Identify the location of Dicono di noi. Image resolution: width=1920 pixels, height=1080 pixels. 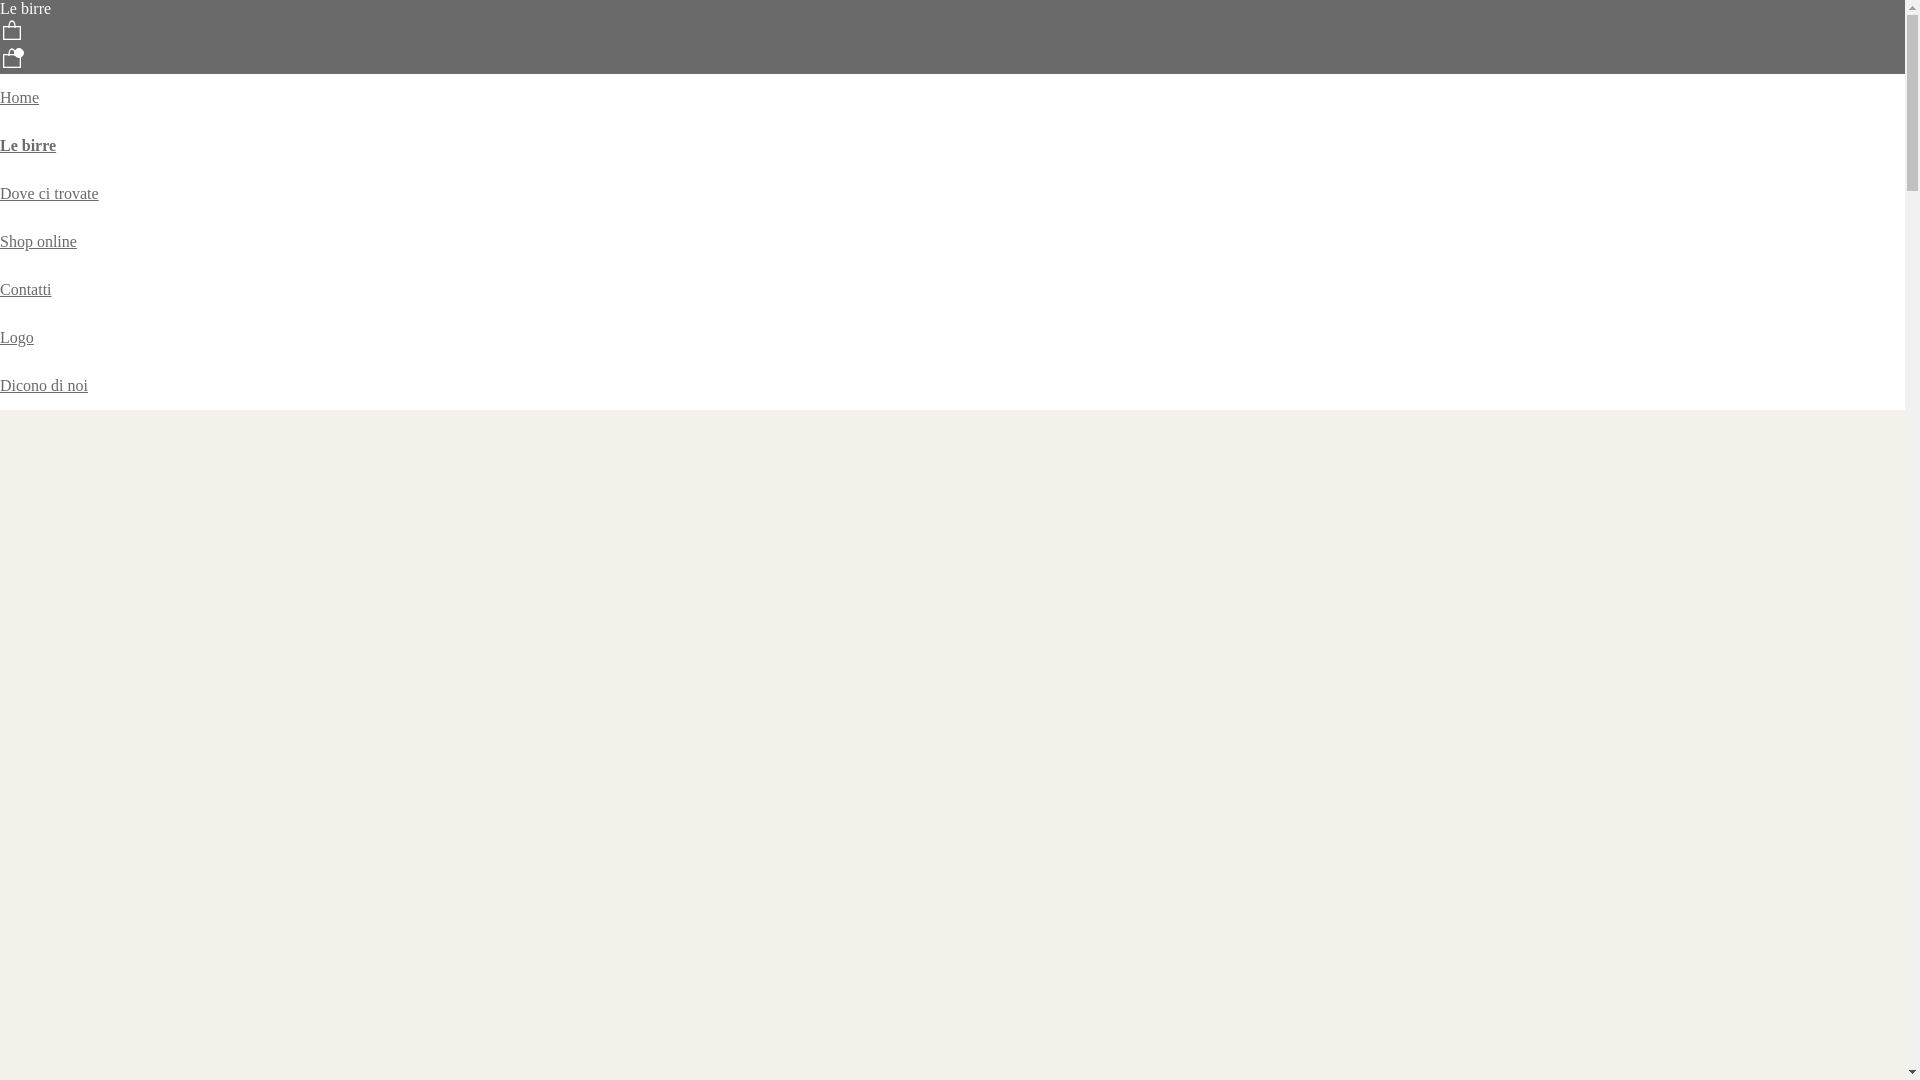
(44, 386).